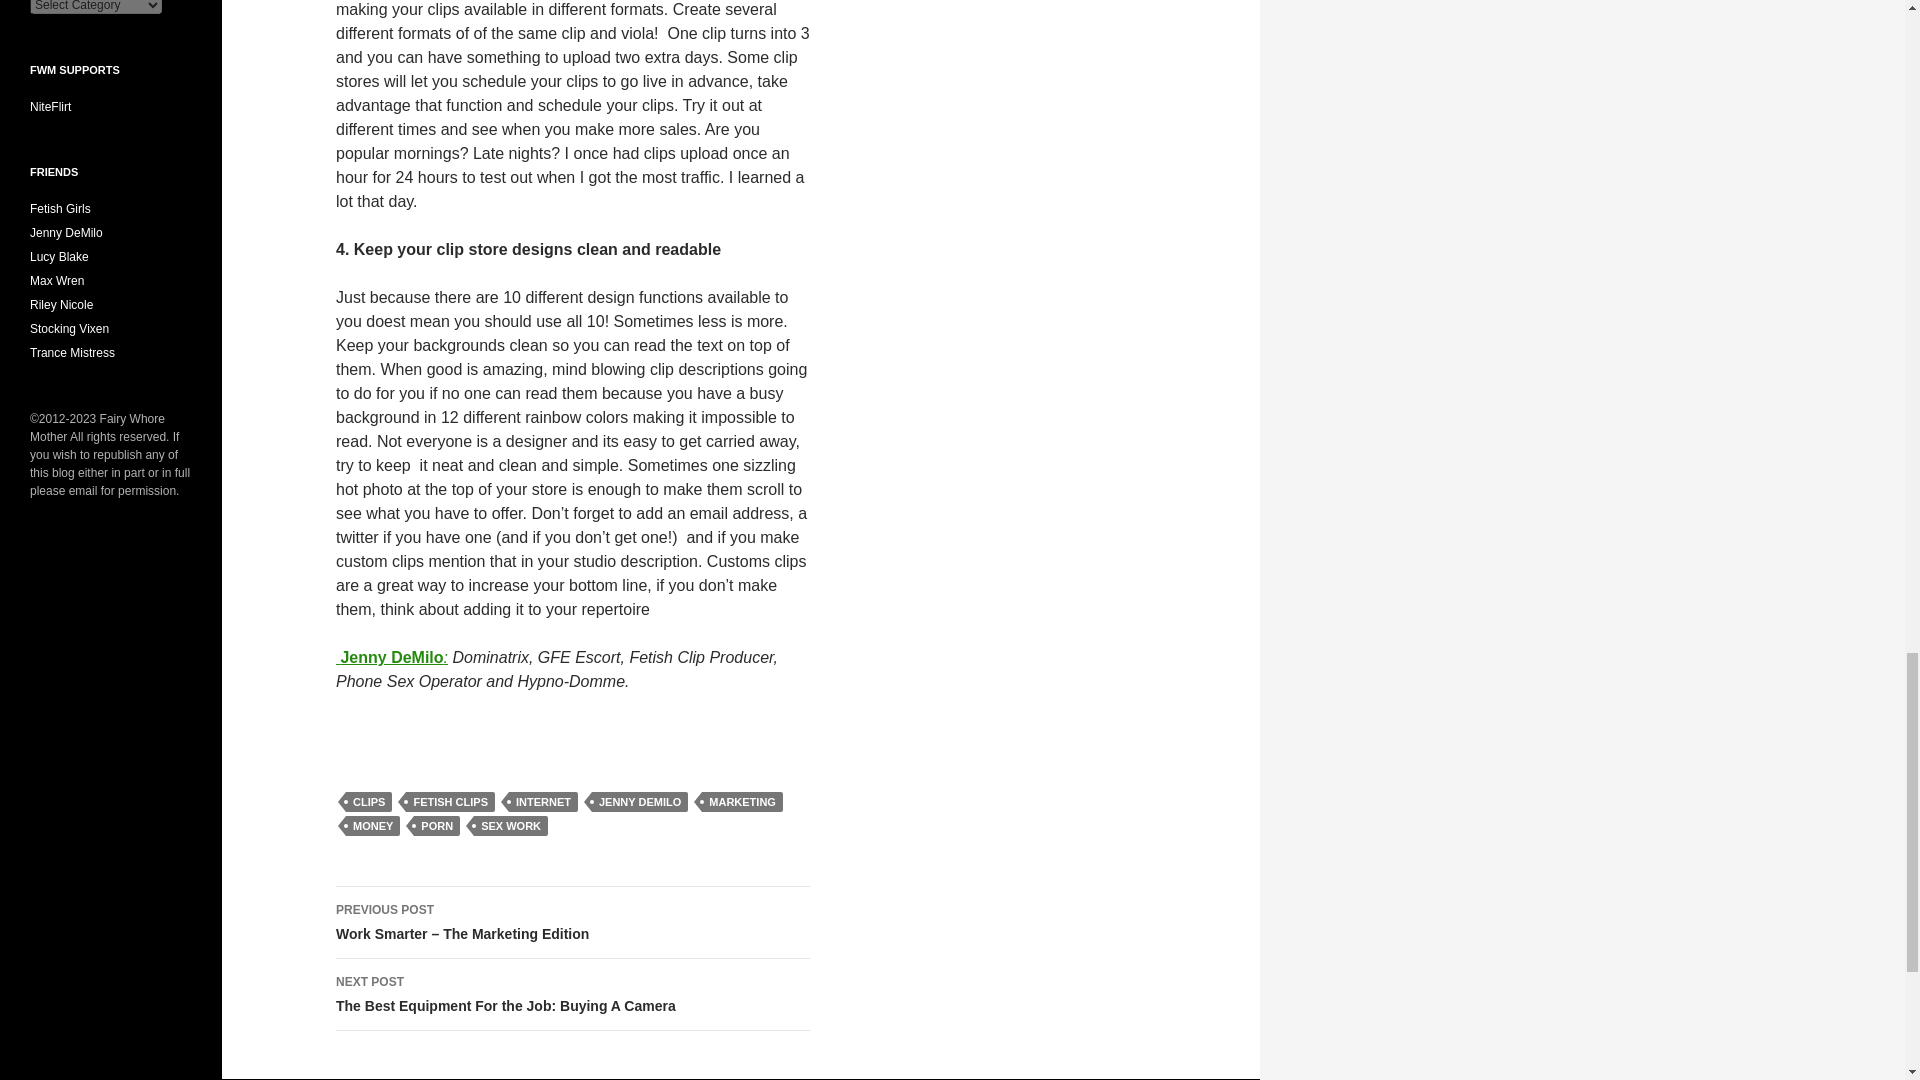  Describe the element at coordinates (450, 802) in the screenshot. I see `FETISH CLIPS` at that location.